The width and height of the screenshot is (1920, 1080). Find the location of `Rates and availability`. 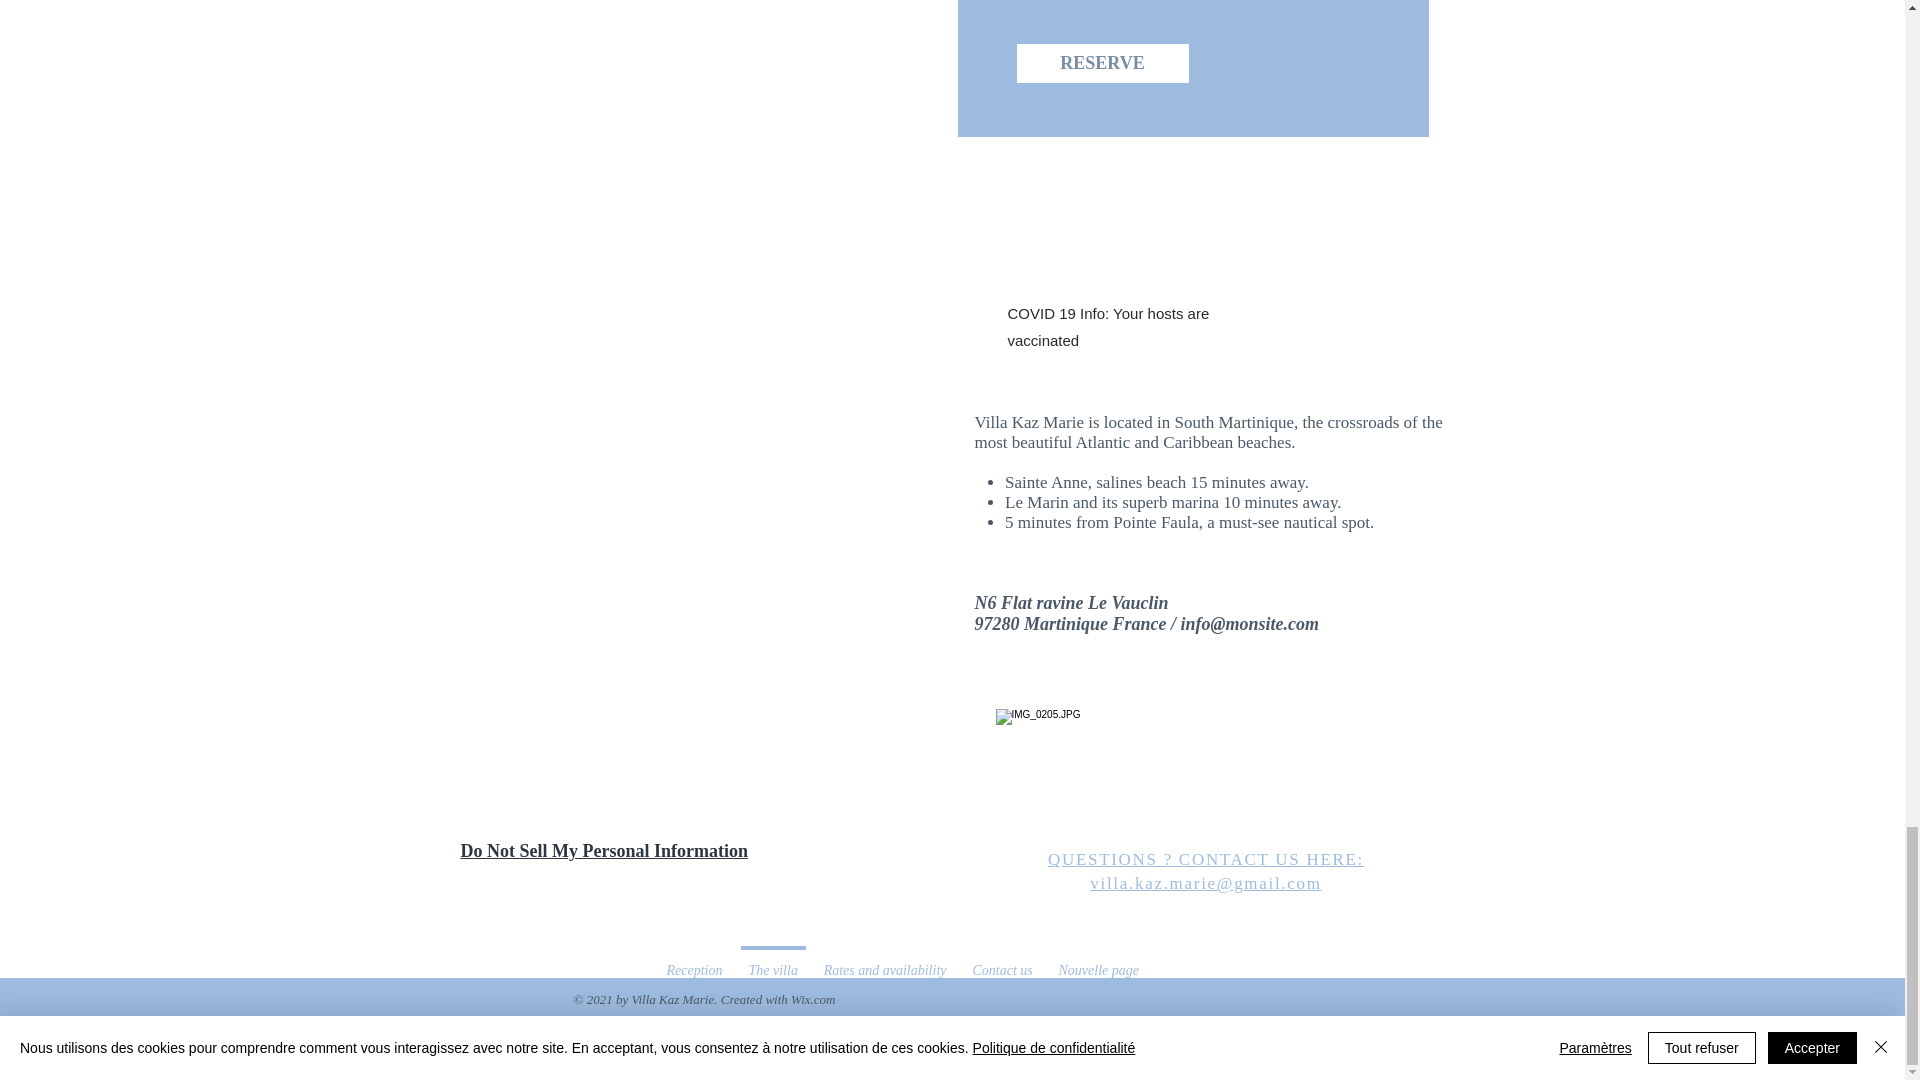

Rates and availability is located at coordinates (884, 962).